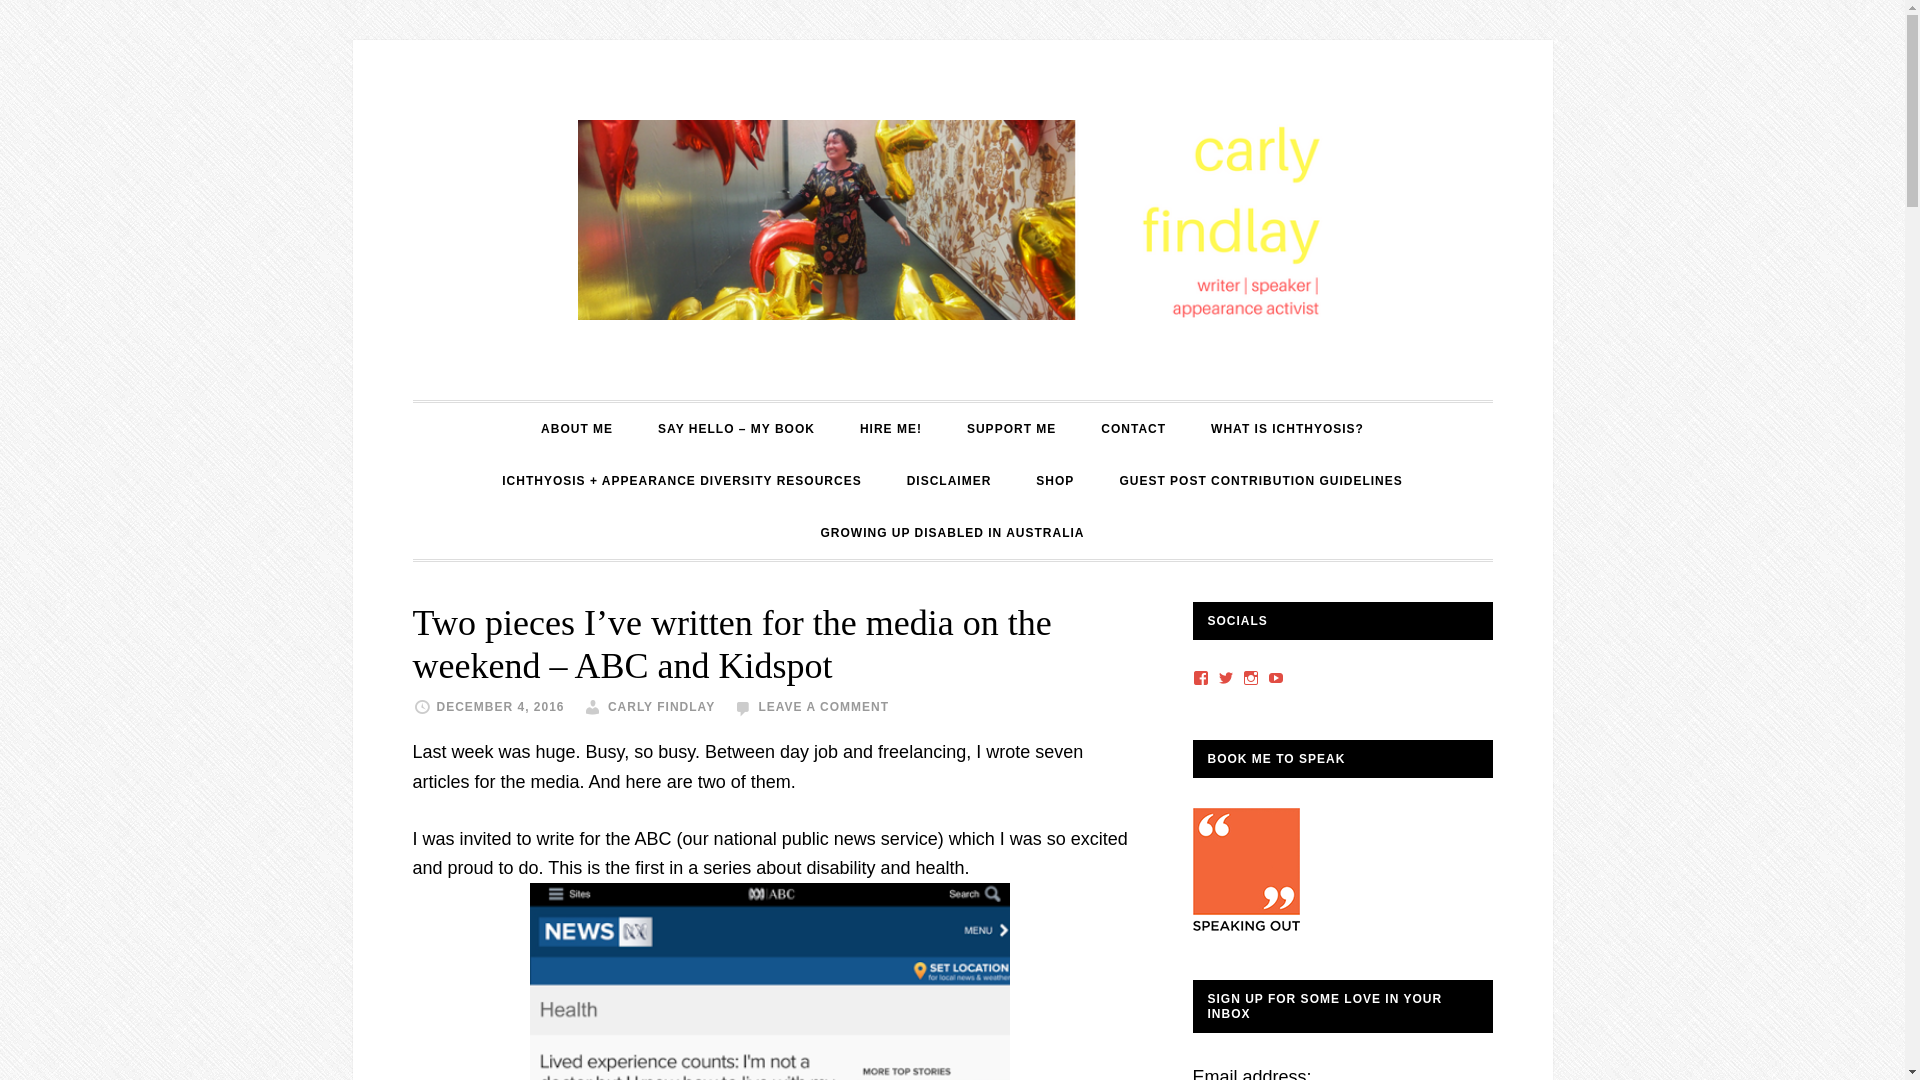 The height and width of the screenshot is (1080, 1920). Describe the element at coordinates (1287, 428) in the screenshot. I see `WHAT IS ICHTHYOSIS?` at that location.